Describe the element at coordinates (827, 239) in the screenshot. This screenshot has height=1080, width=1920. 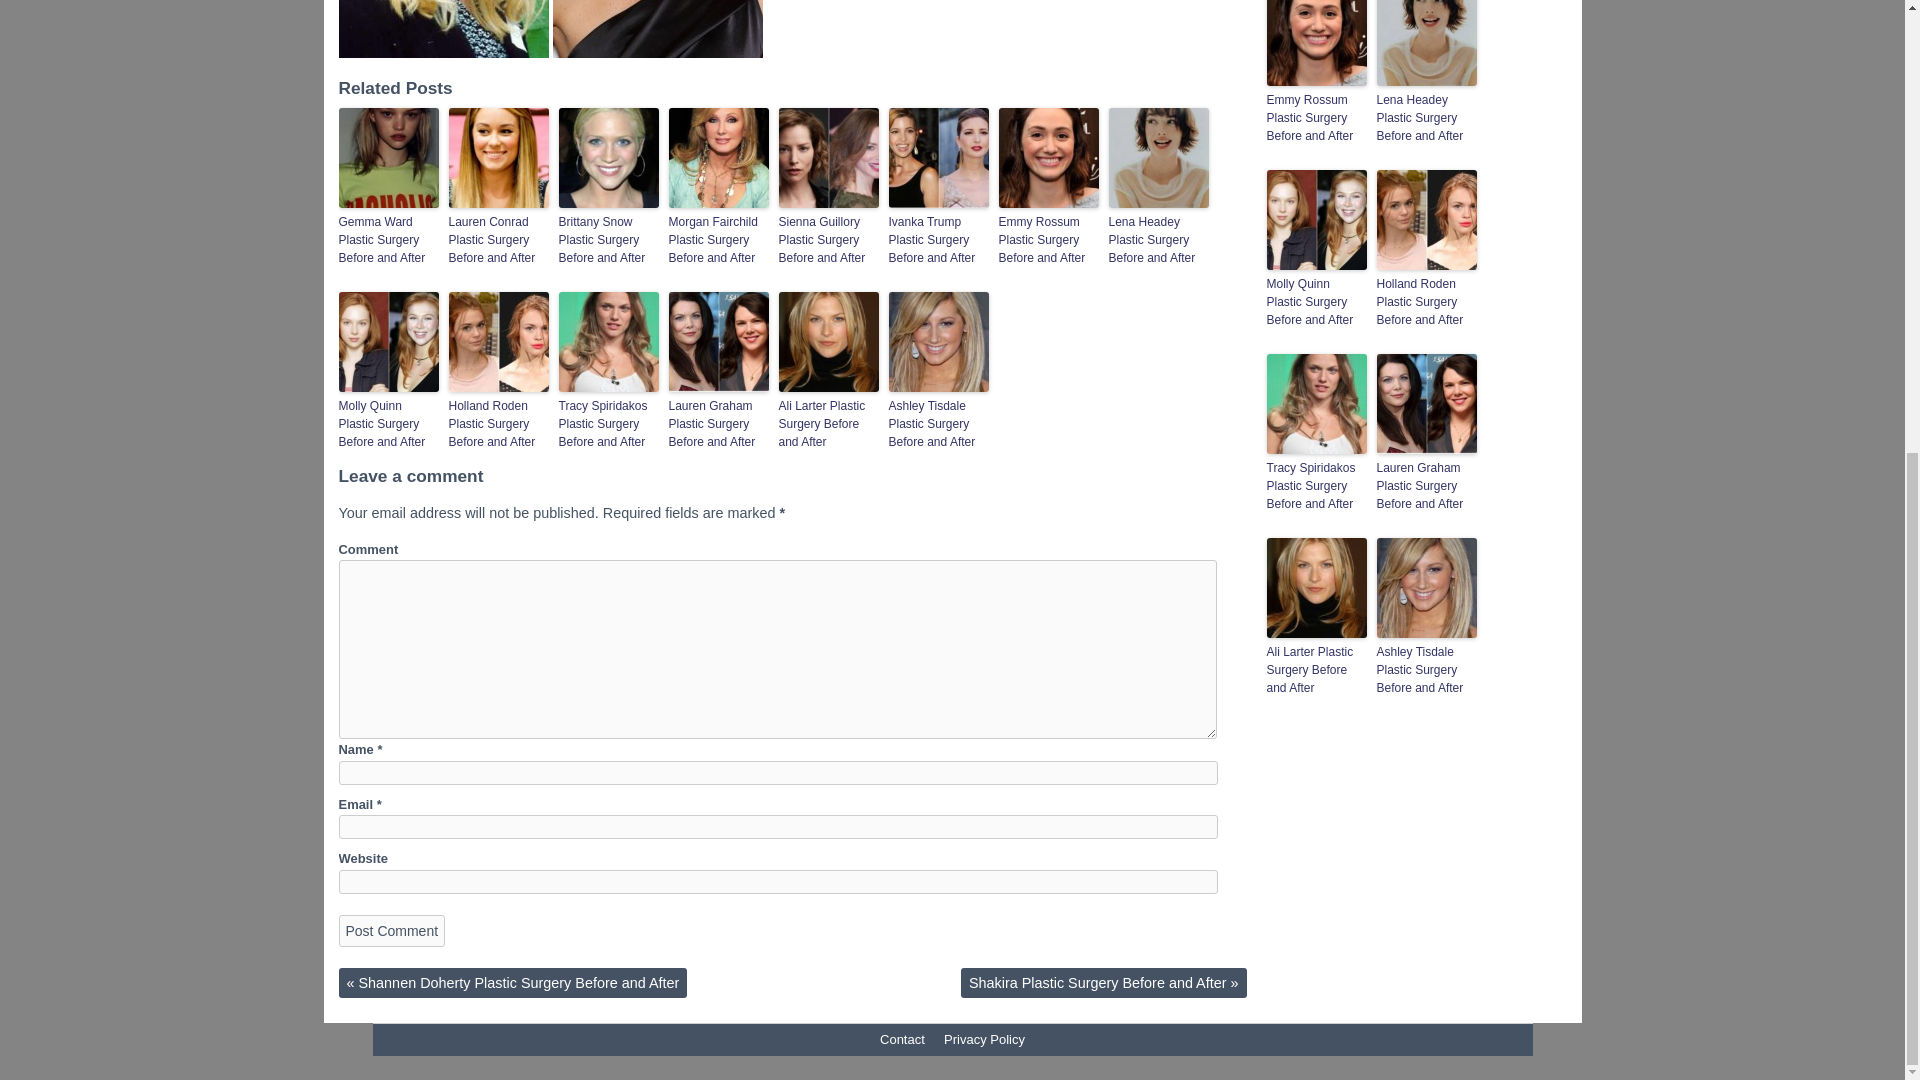
I see `Sienna Guillory Plastic Surgery Before and After` at that location.